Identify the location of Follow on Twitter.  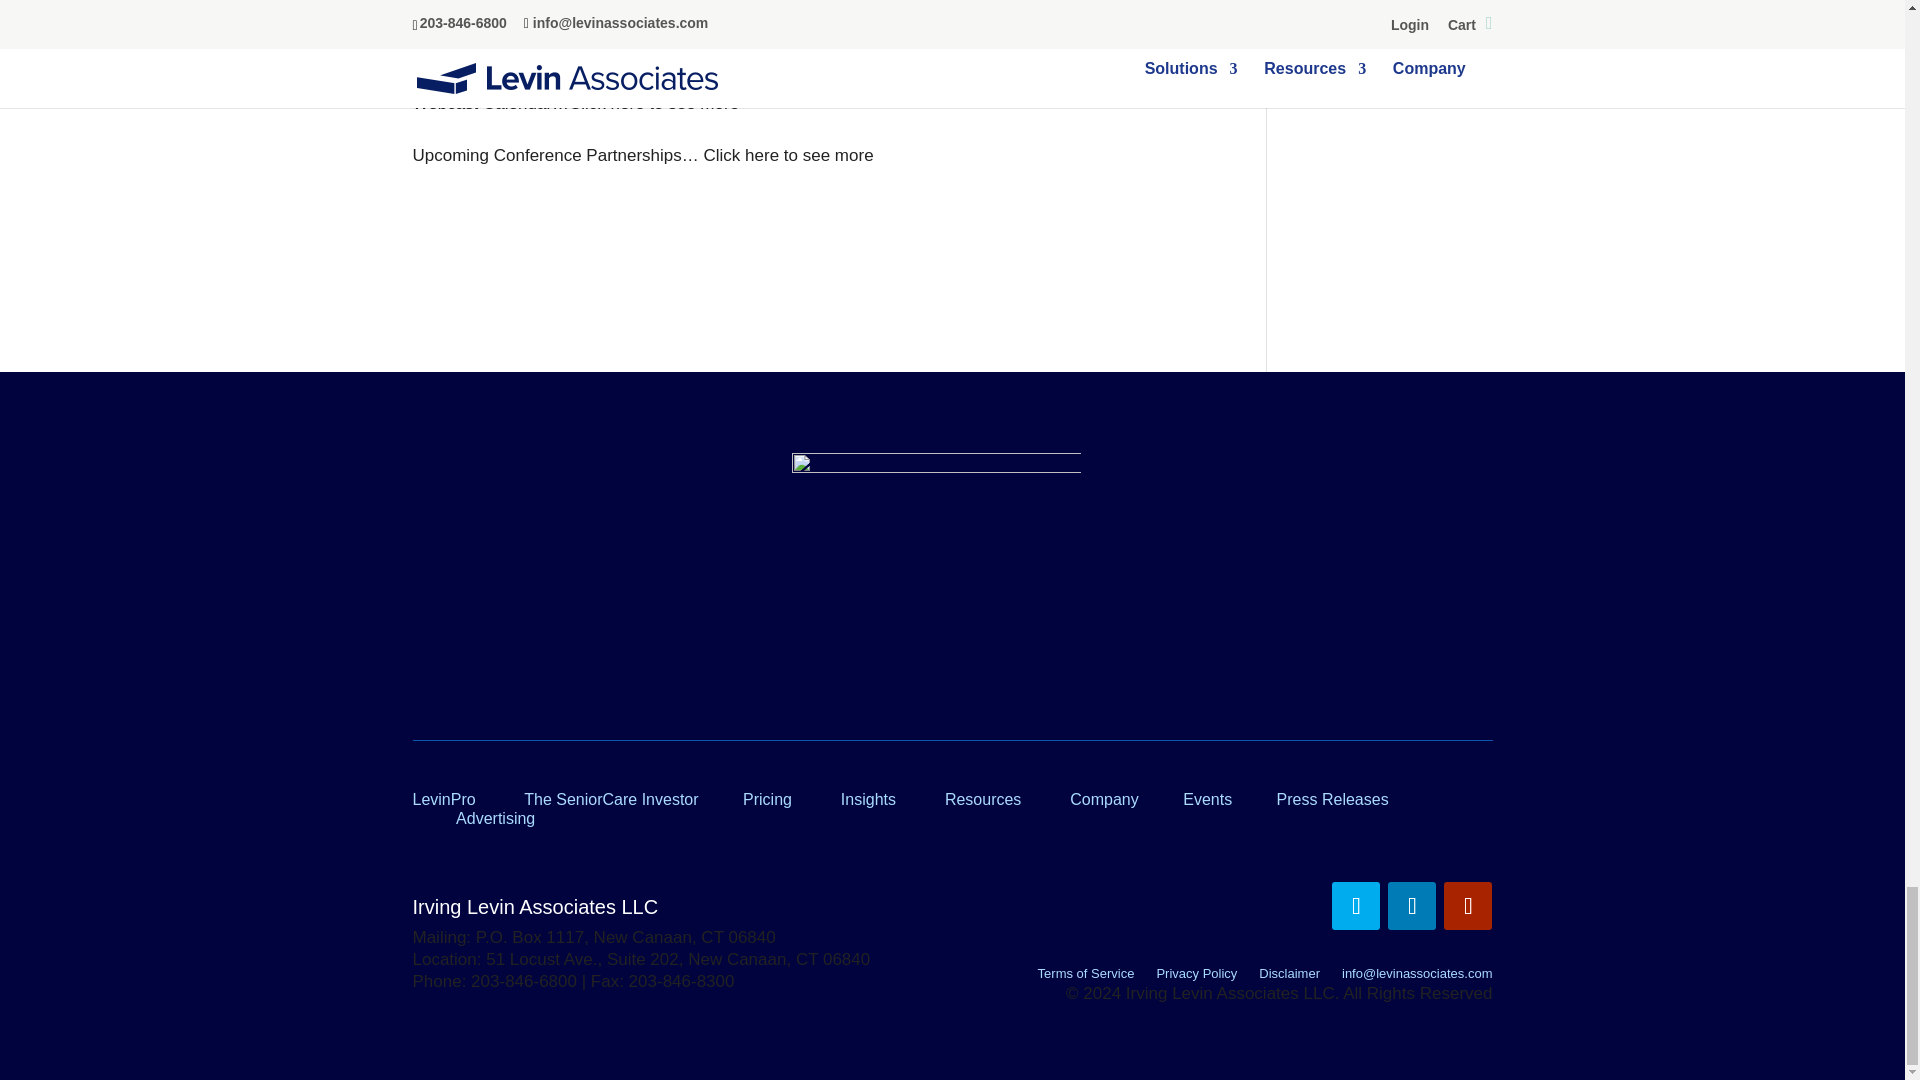
(1356, 906).